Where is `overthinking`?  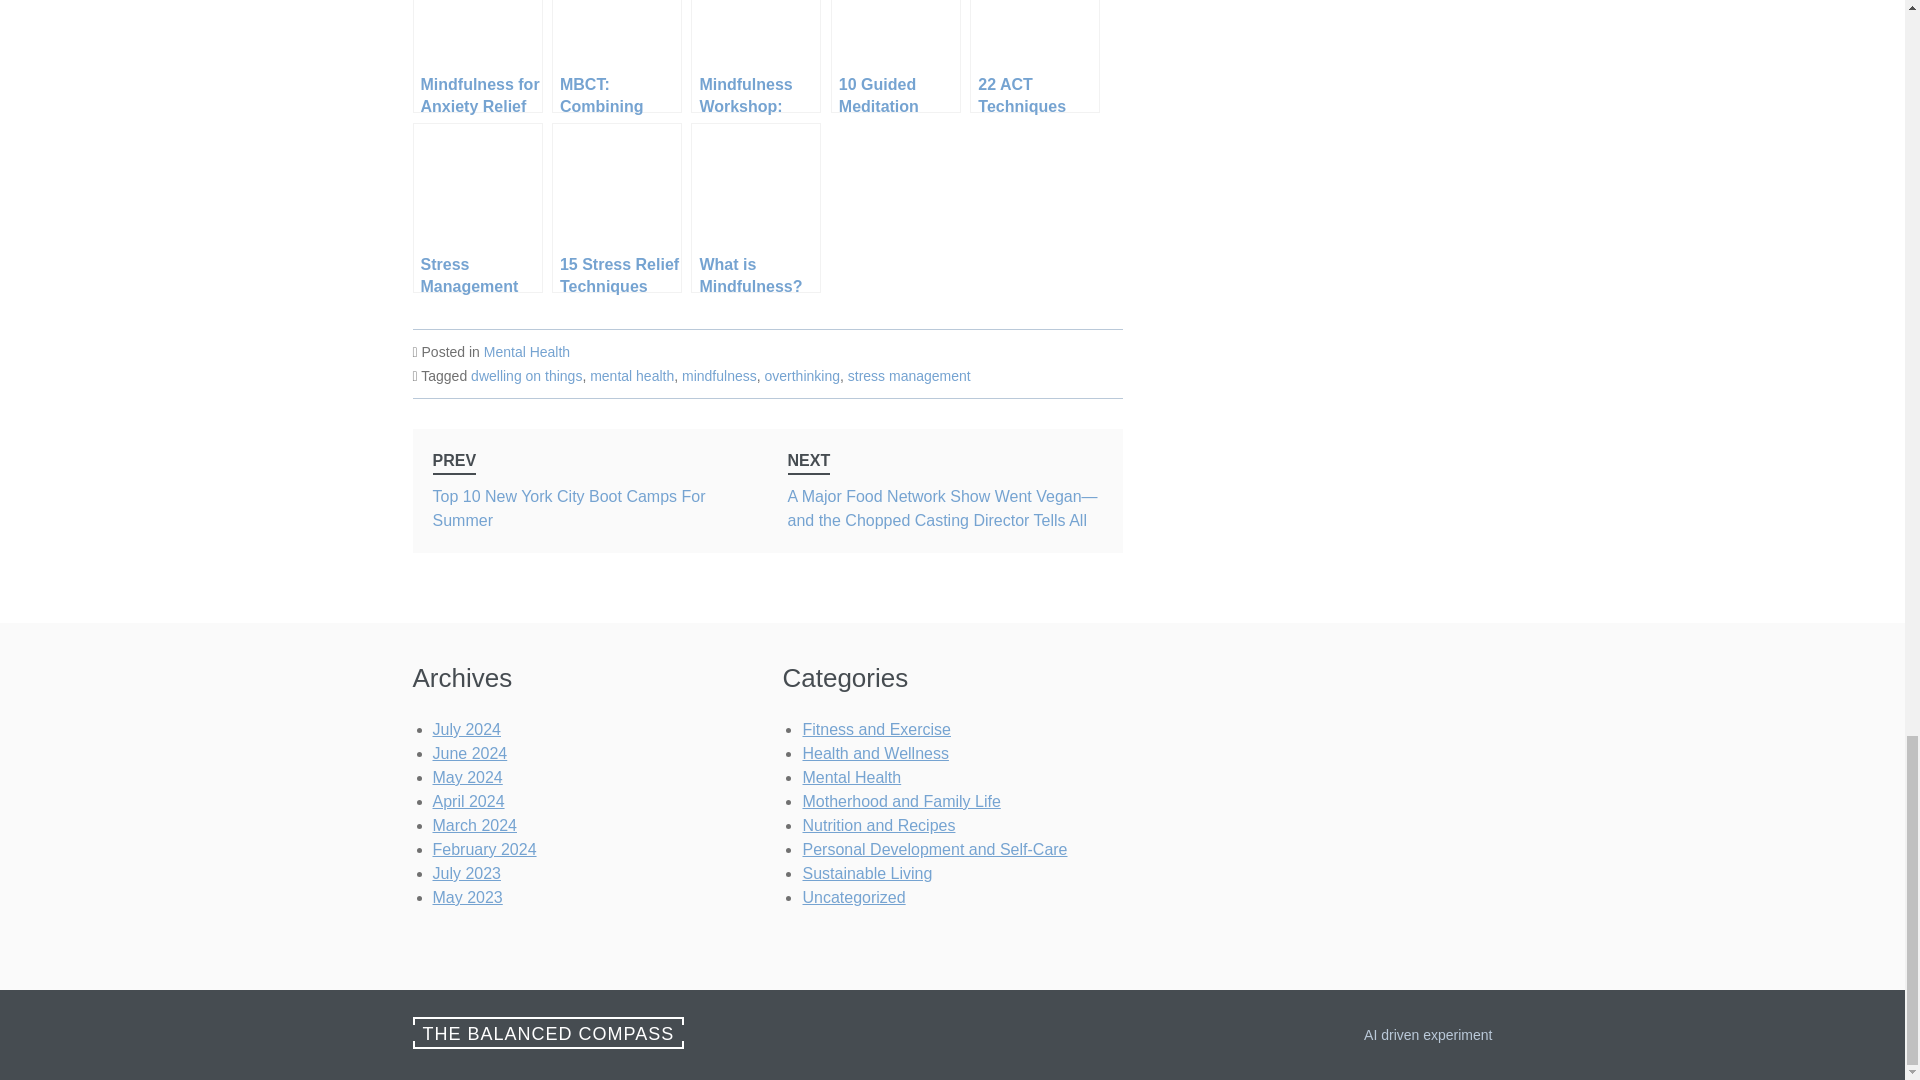
overthinking is located at coordinates (616, 56).